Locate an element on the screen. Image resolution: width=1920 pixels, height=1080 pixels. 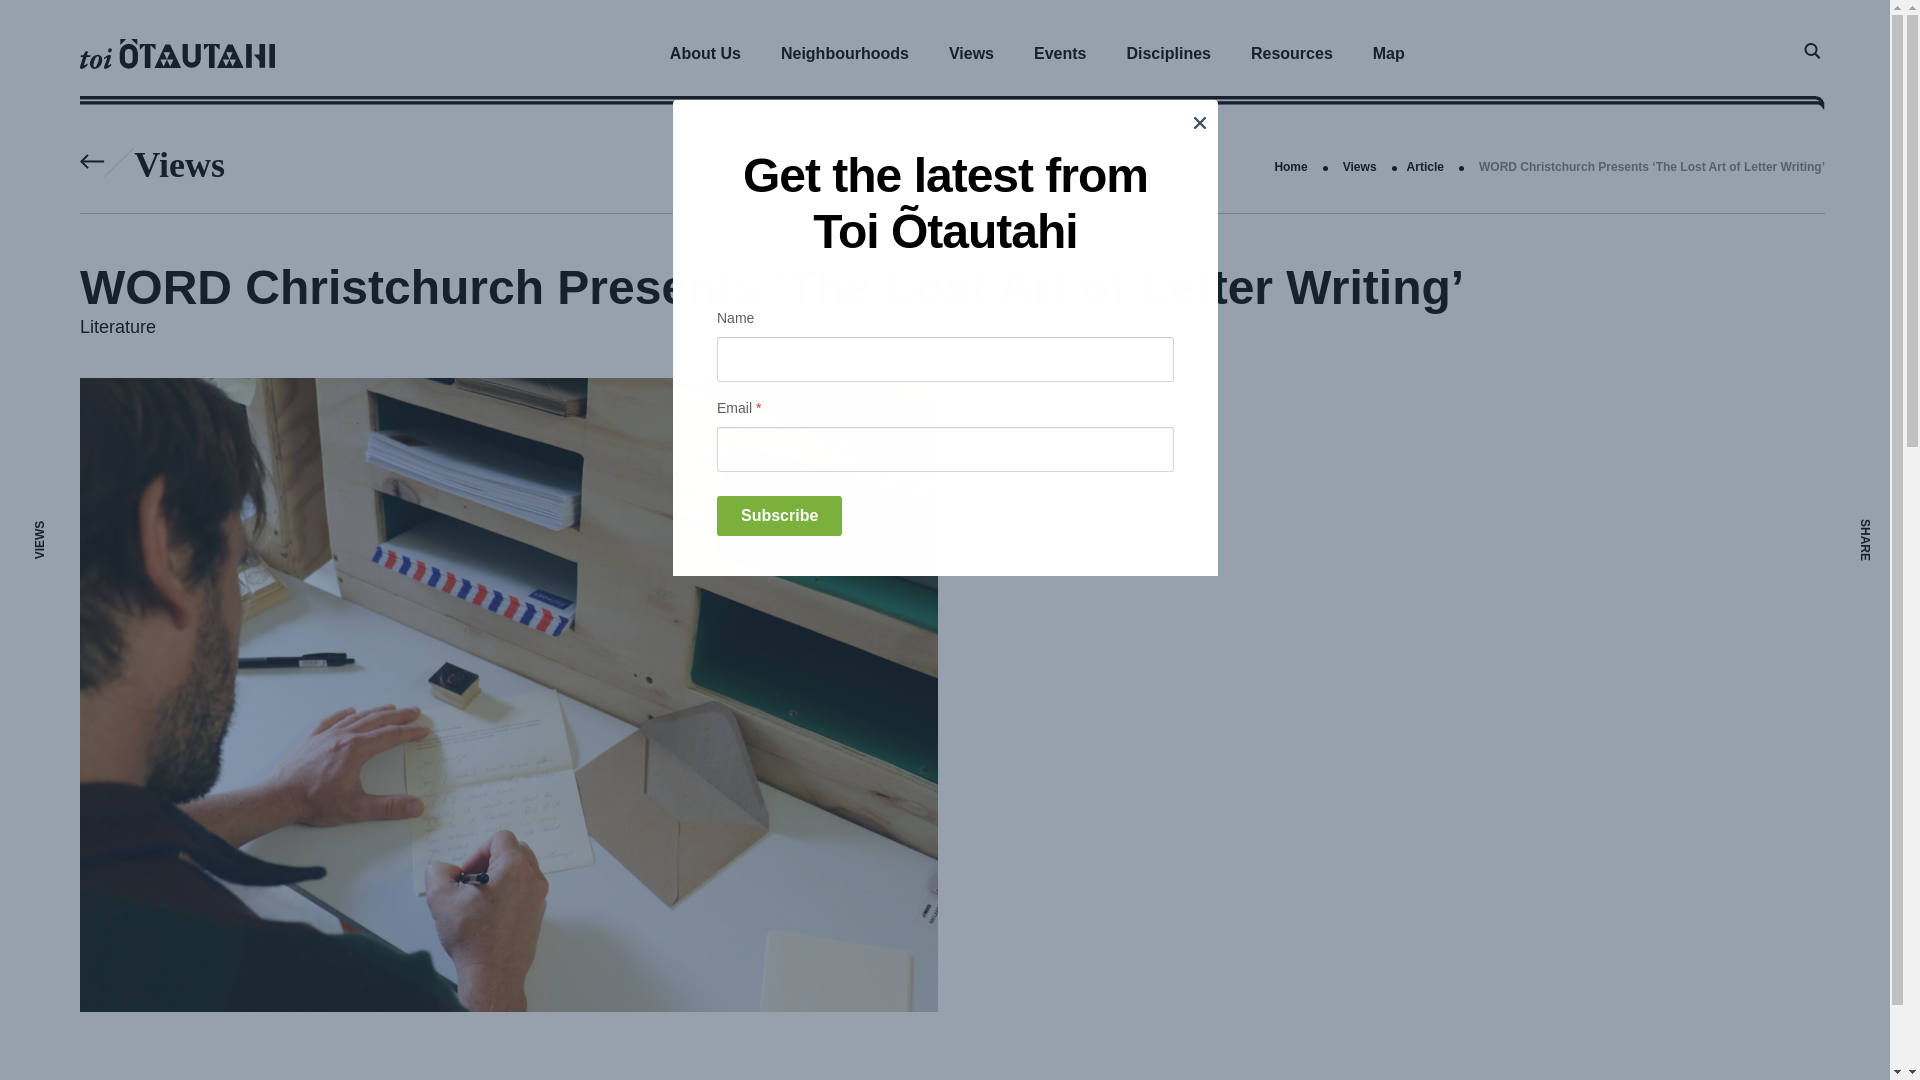
Views is located at coordinates (1359, 166).